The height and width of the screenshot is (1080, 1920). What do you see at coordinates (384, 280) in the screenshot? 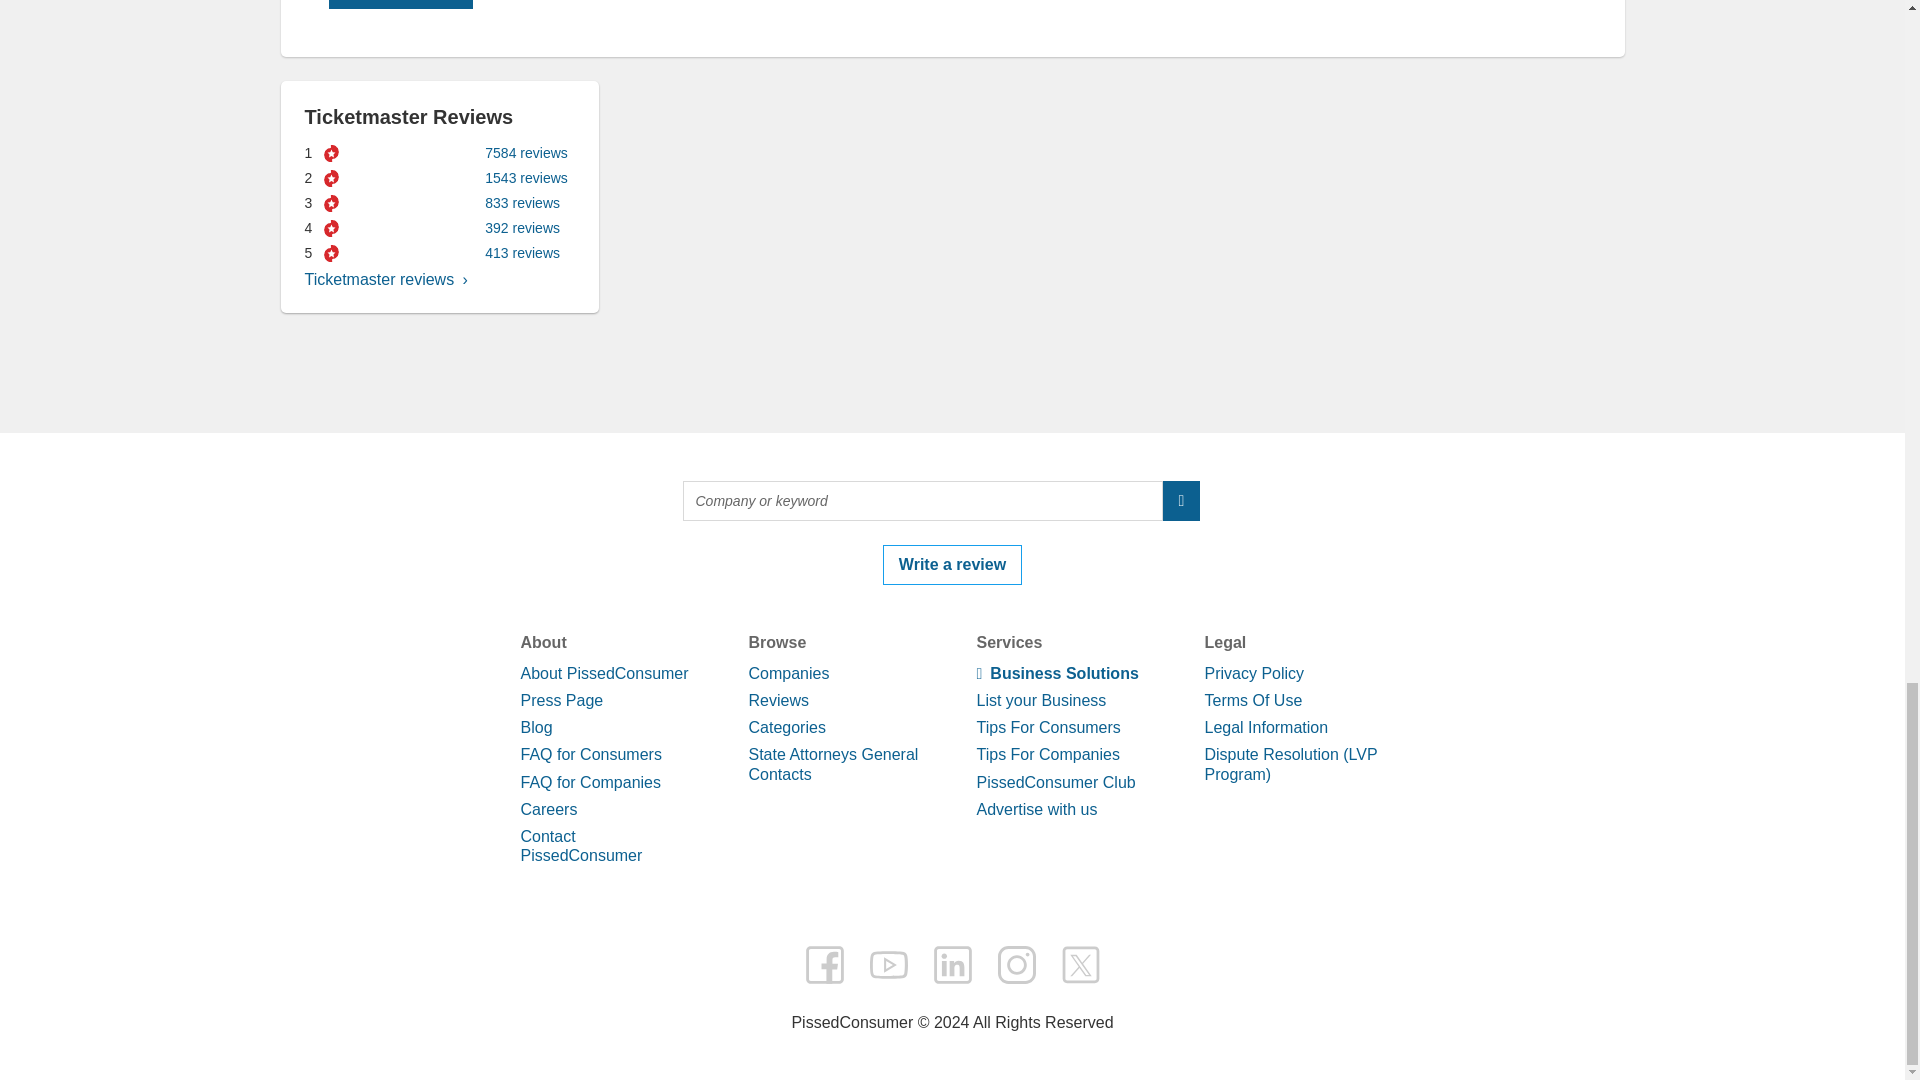
I see `Ticketmaster reviews and complaints` at bounding box center [384, 280].